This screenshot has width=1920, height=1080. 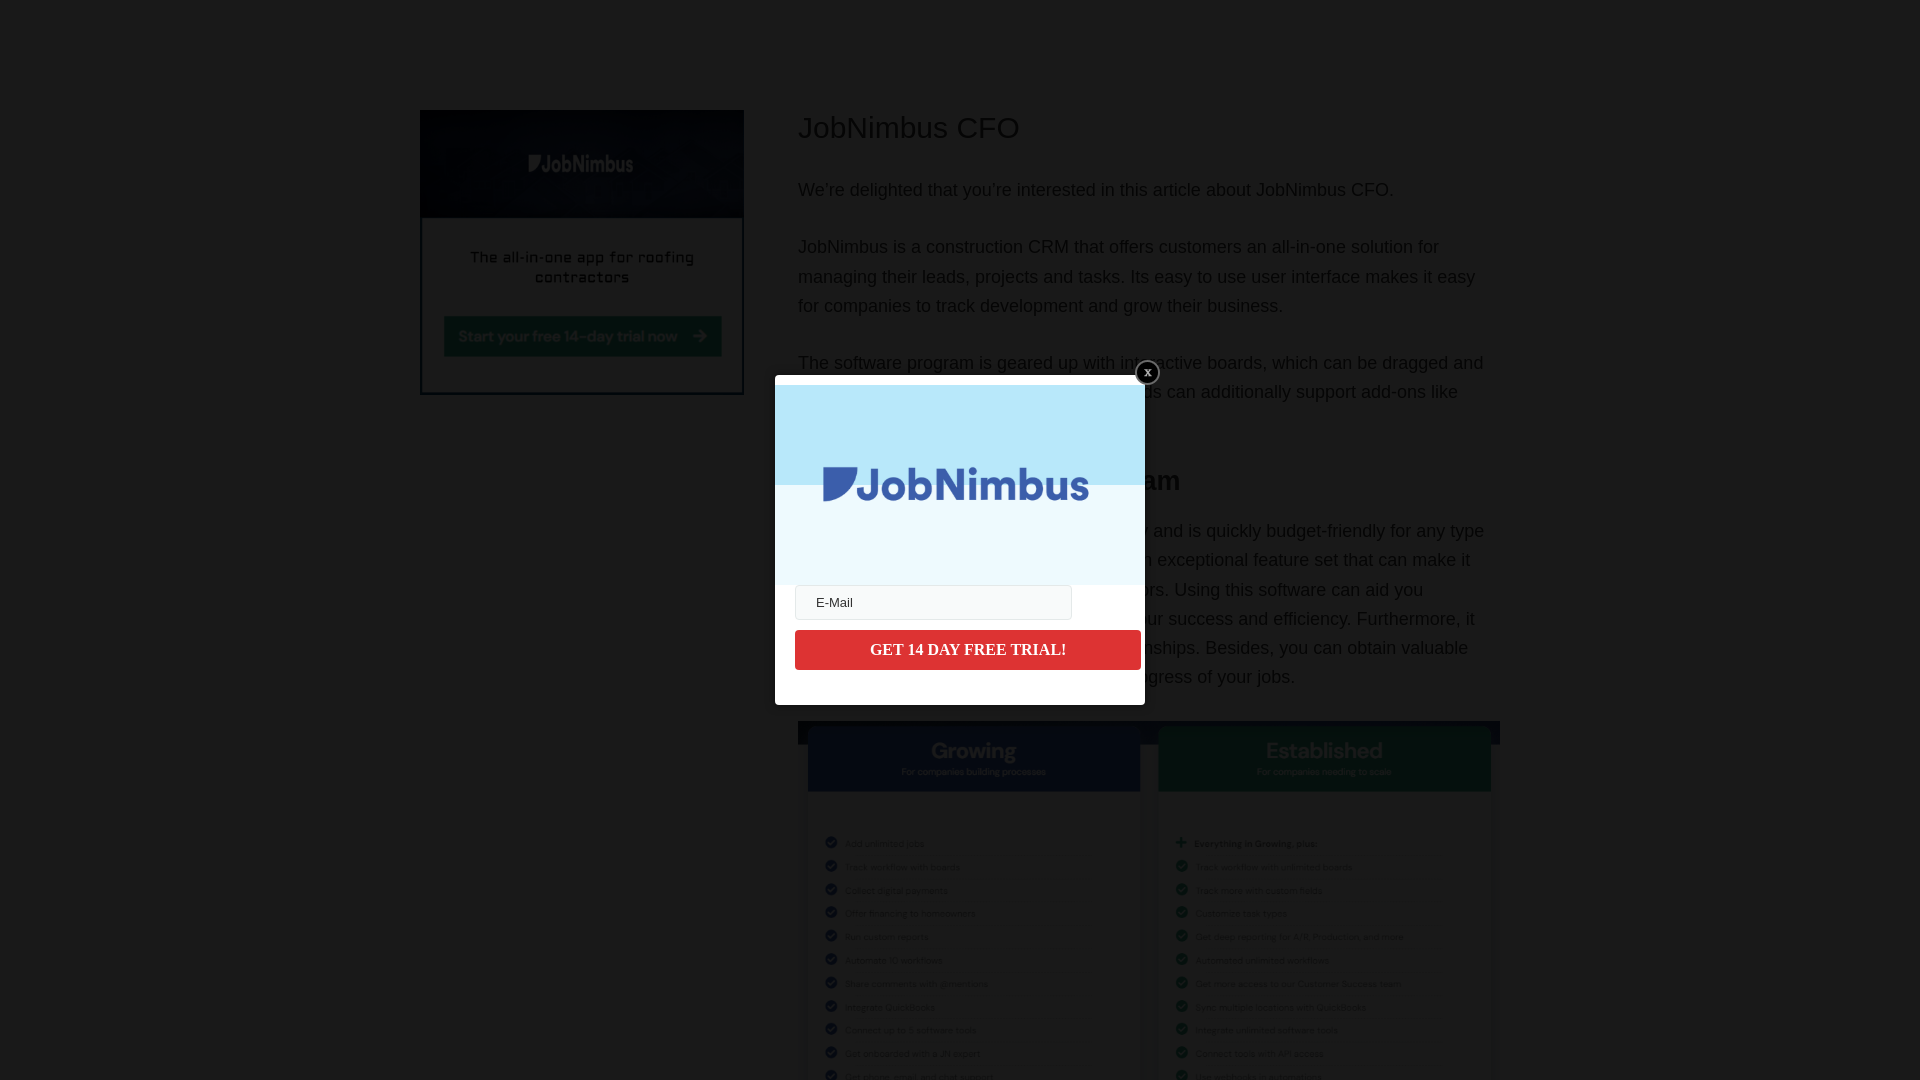 What do you see at coordinates (967, 649) in the screenshot?
I see `GET 14 DAY FREE TRIAL!` at bounding box center [967, 649].